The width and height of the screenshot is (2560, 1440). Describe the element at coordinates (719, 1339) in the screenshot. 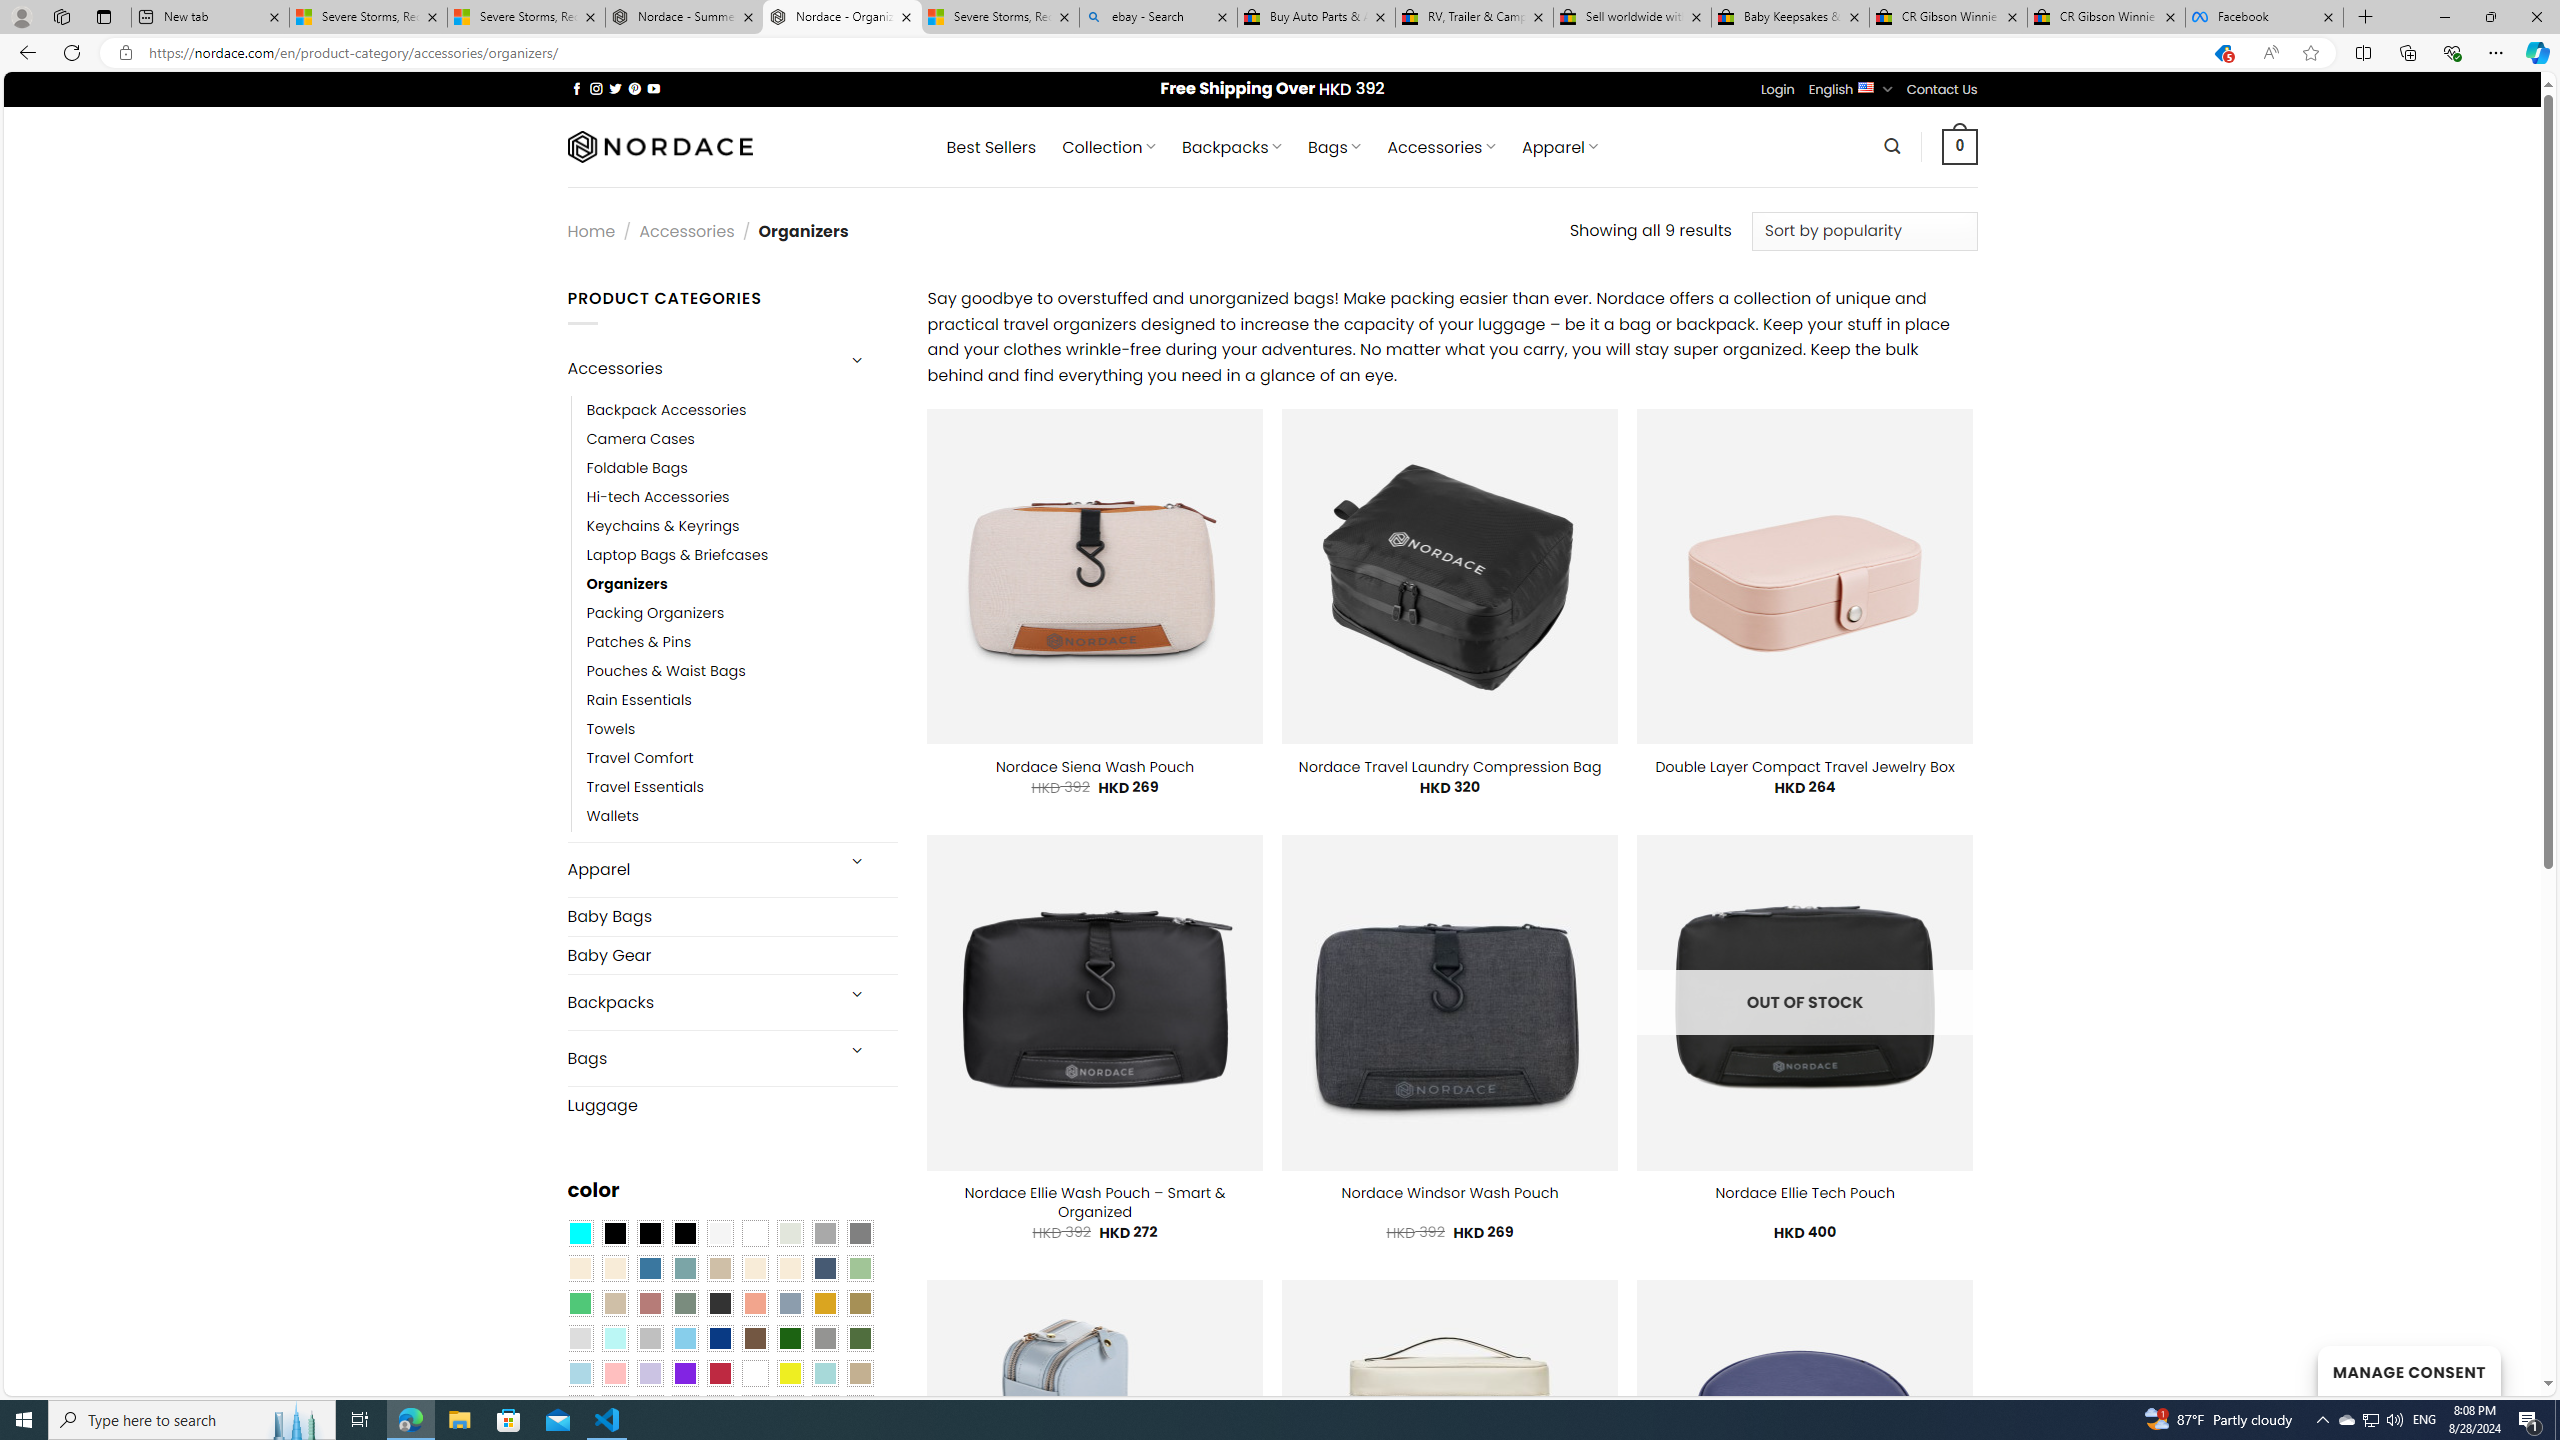

I see `Navy Blue` at that location.